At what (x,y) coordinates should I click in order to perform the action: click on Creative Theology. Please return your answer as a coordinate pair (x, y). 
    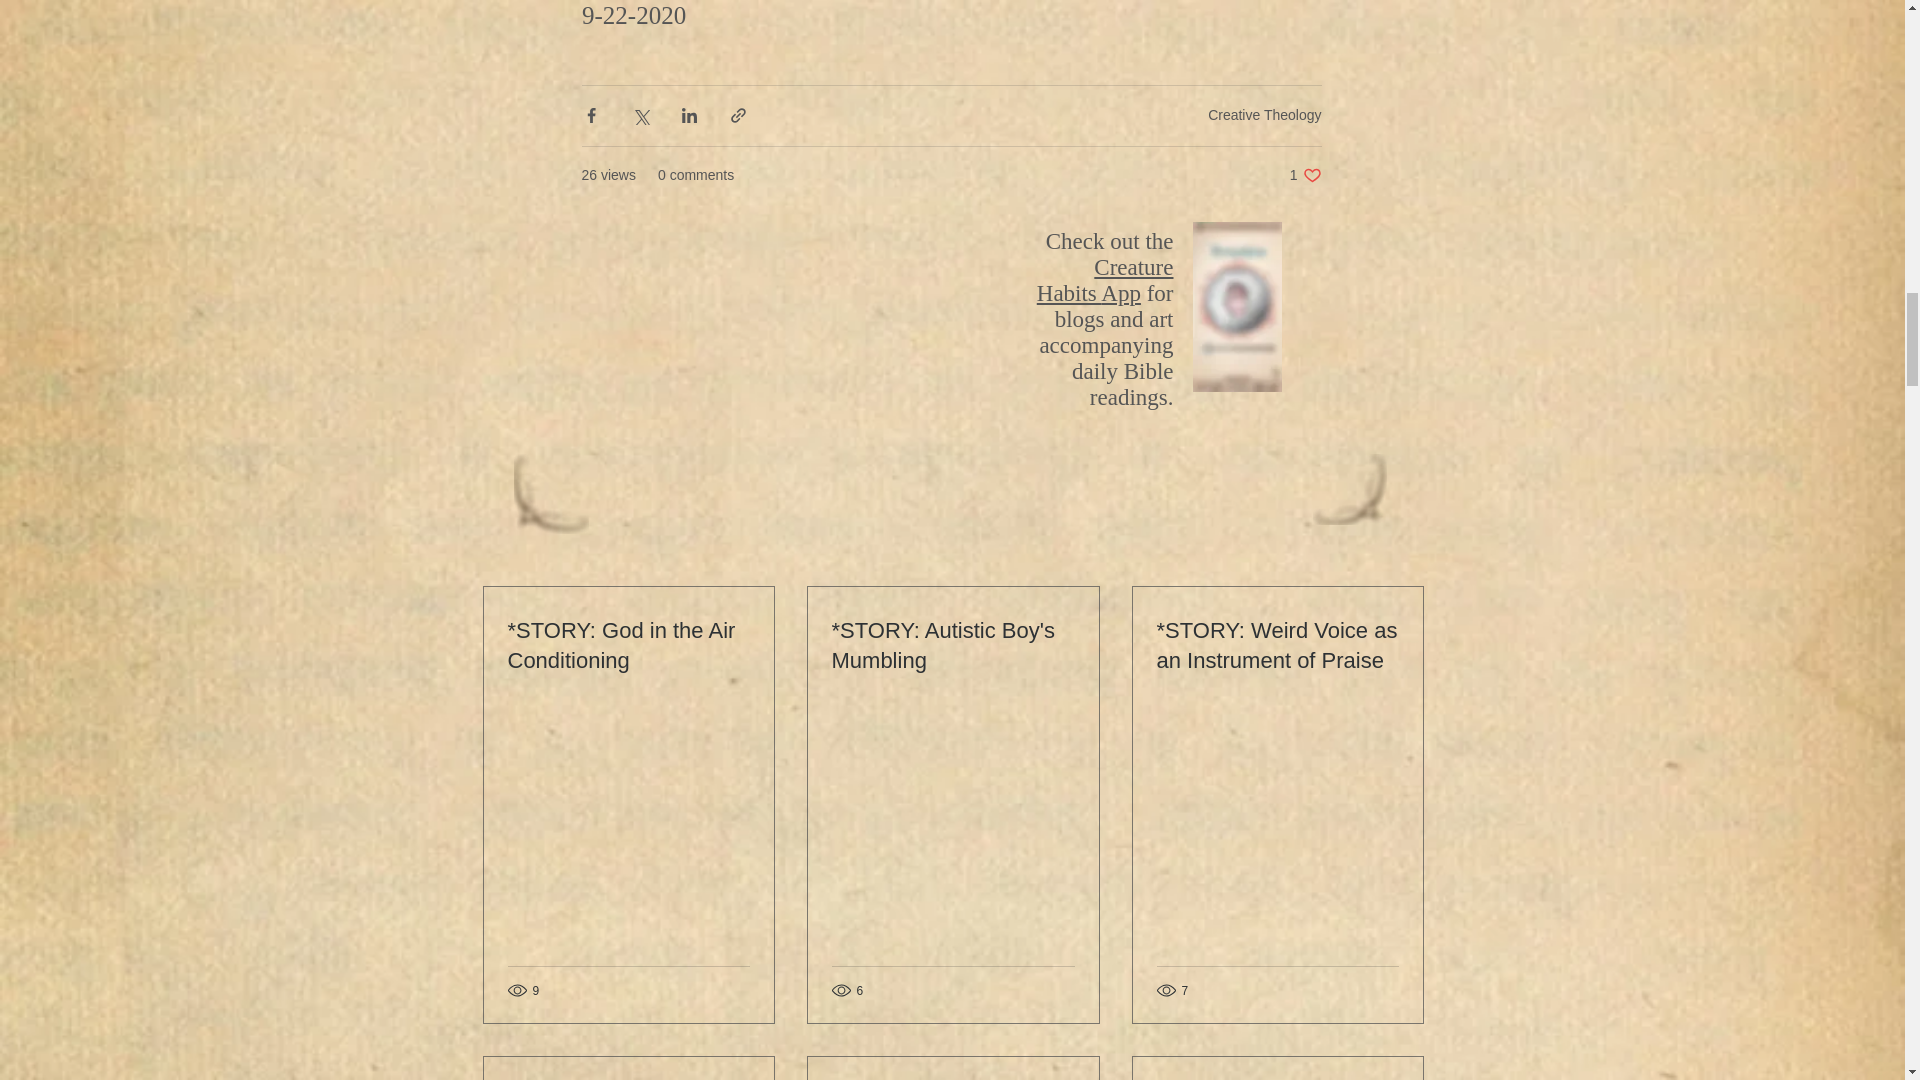
    Looking at the image, I should click on (1104, 278).